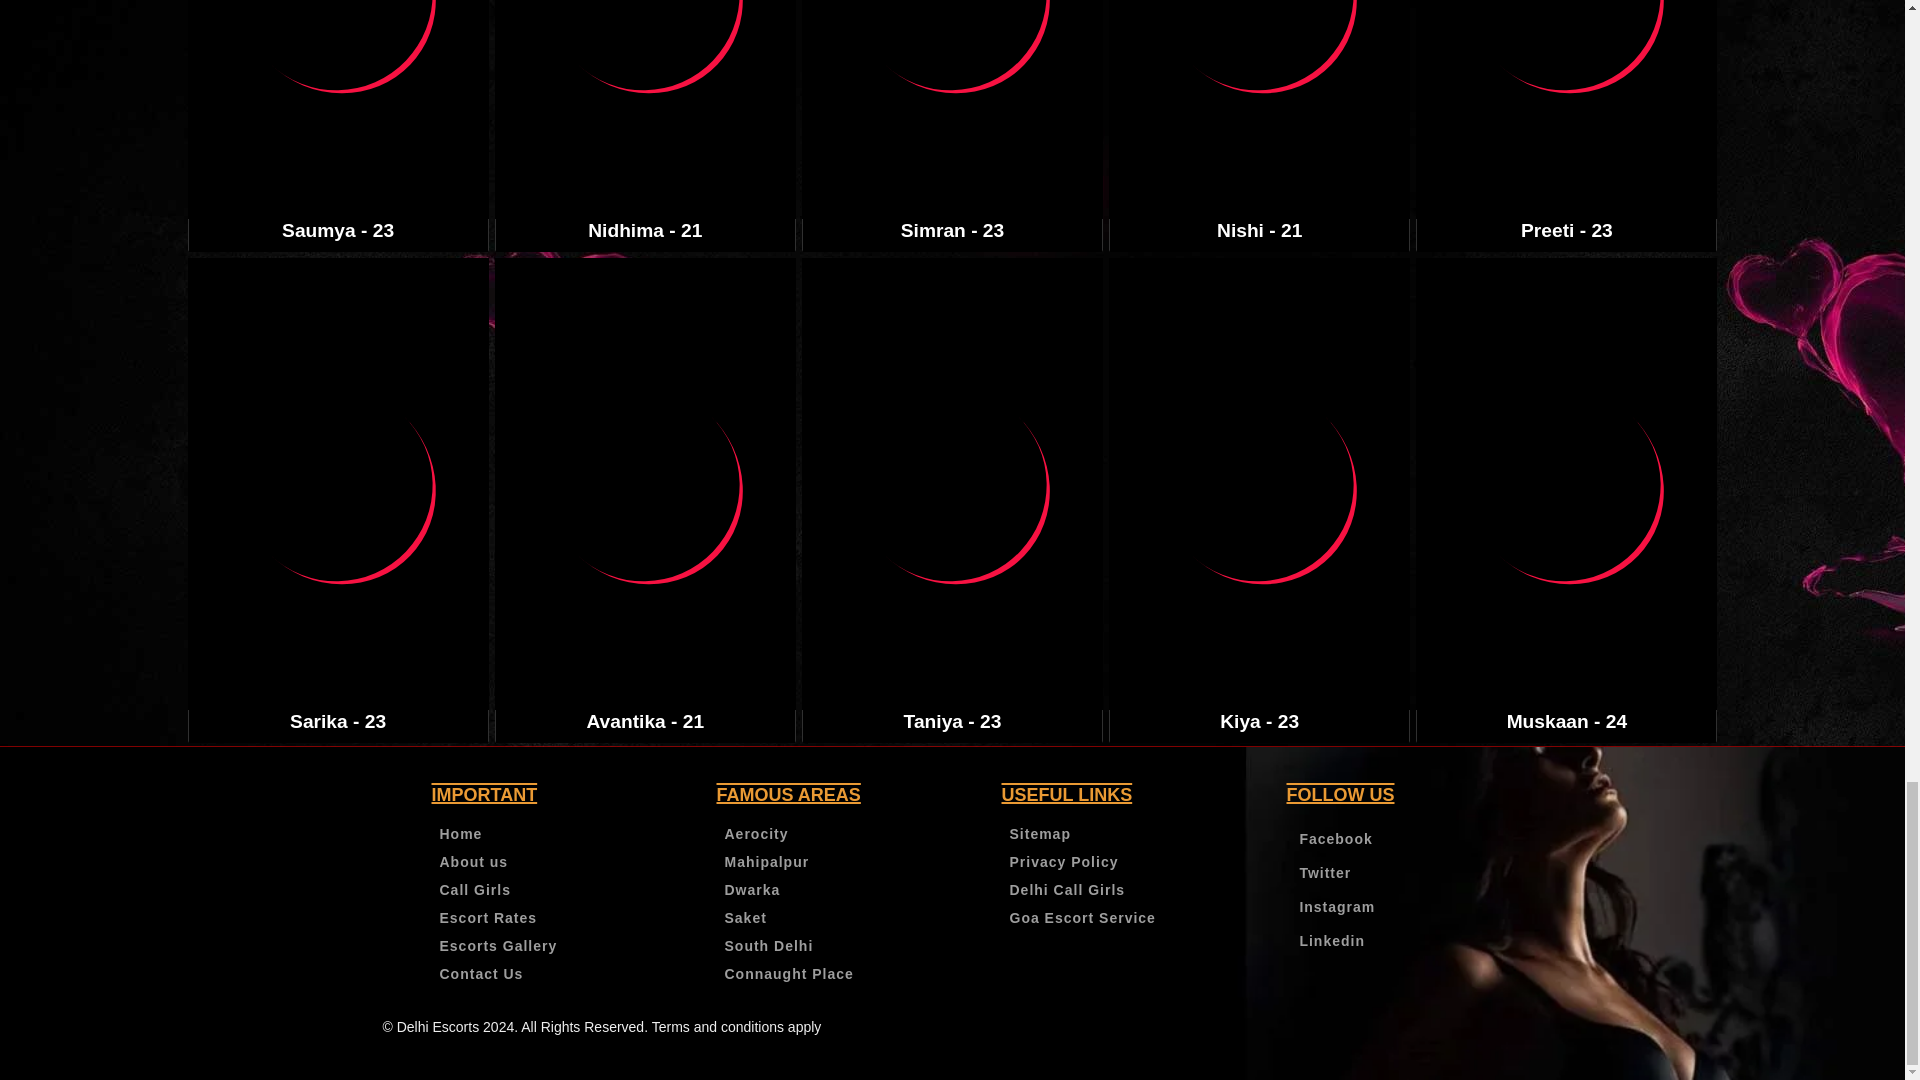 The height and width of the screenshot is (1080, 1920). Describe the element at coordinates (744, 918) in the screenshot. I see `Saket` at that location.